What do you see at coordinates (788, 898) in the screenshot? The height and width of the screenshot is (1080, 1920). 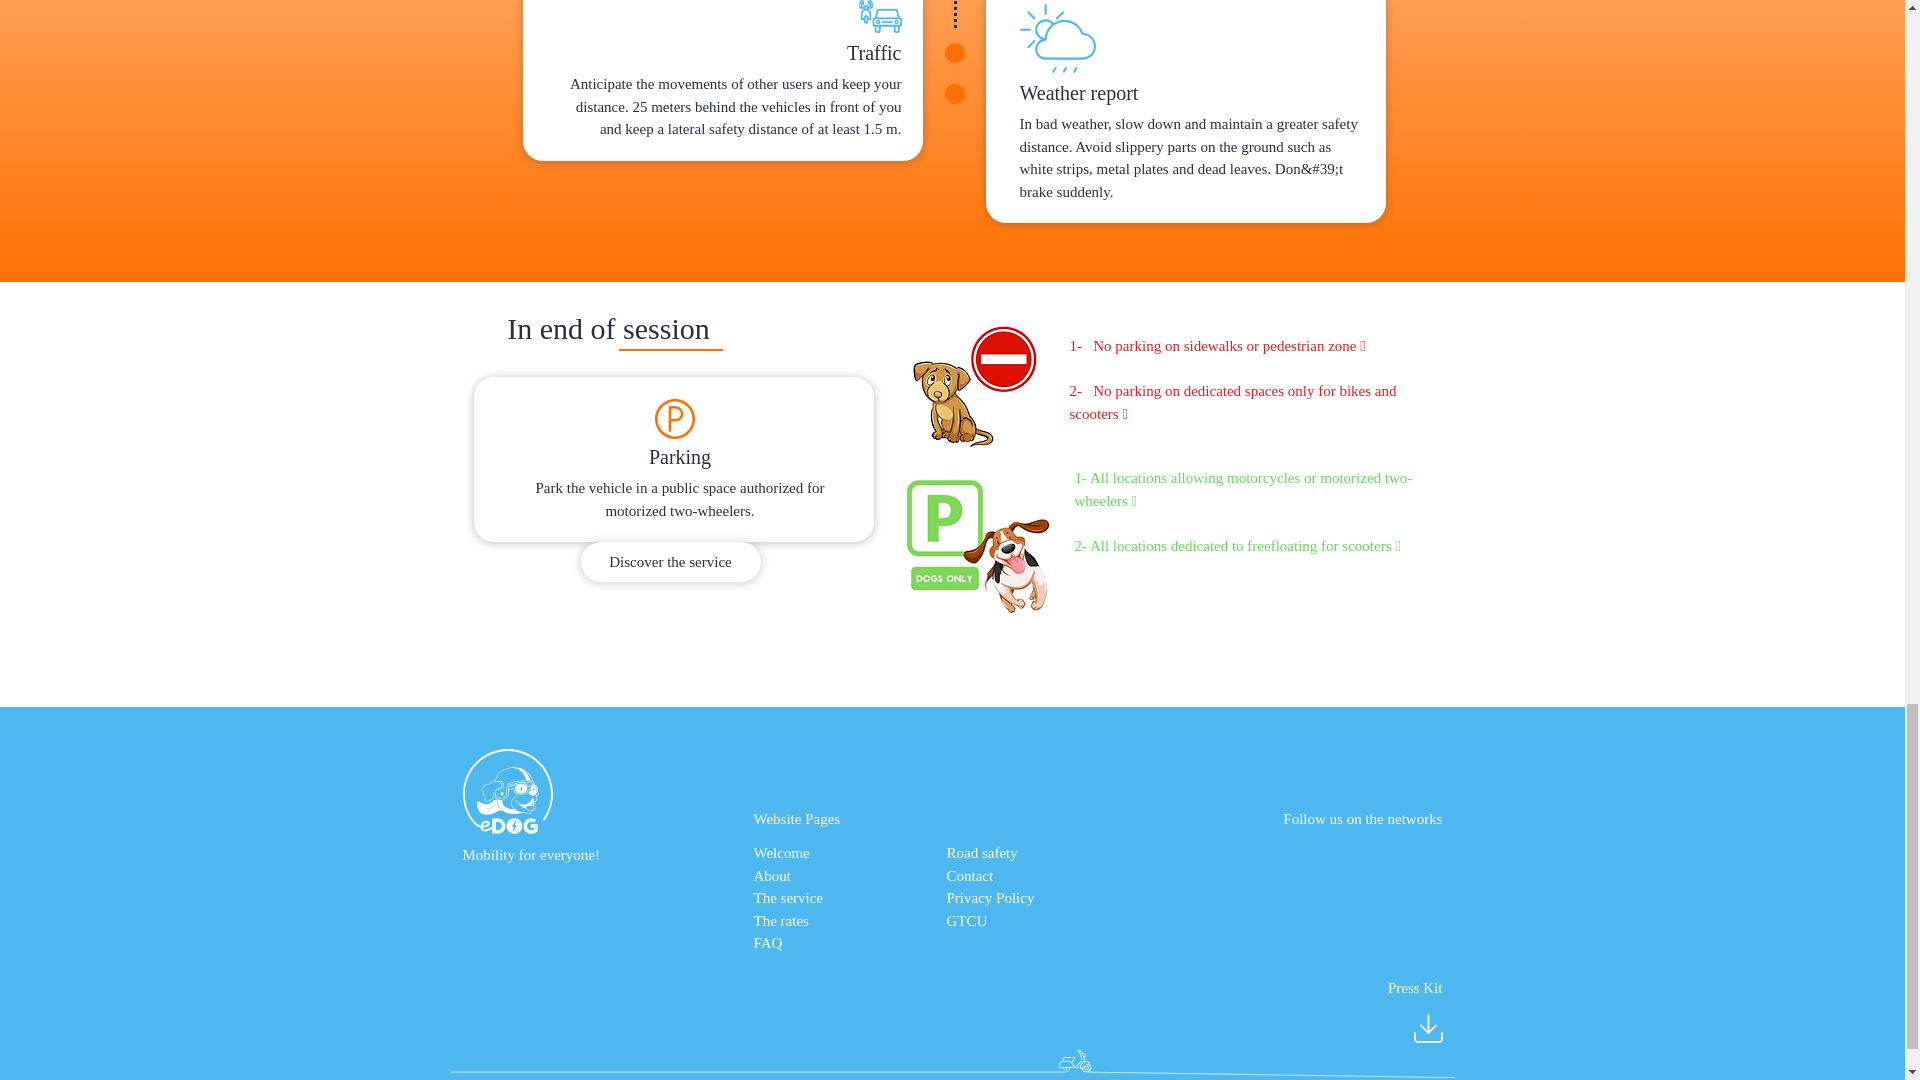 I see `The service` at bounding box center [788, 898].